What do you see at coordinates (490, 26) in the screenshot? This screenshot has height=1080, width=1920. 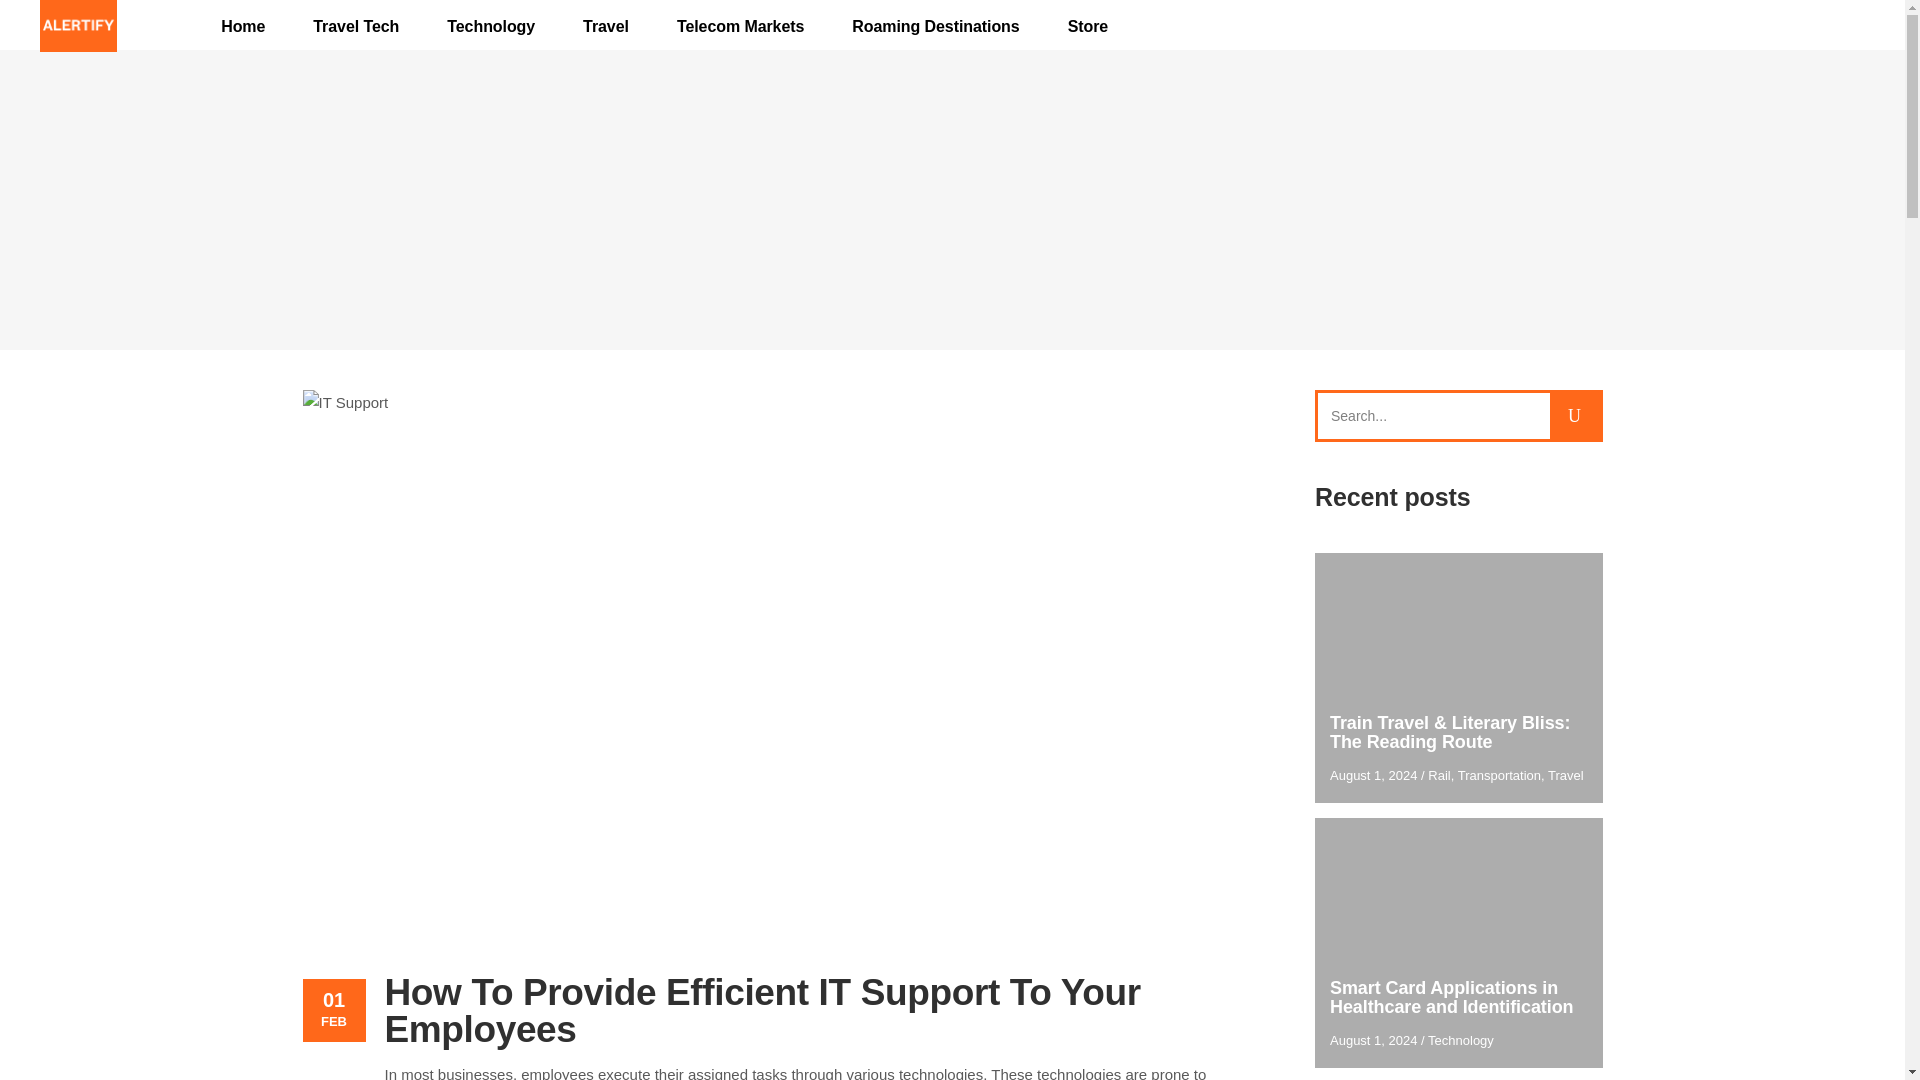 I see `Technology` at bounding box center [490, 26].